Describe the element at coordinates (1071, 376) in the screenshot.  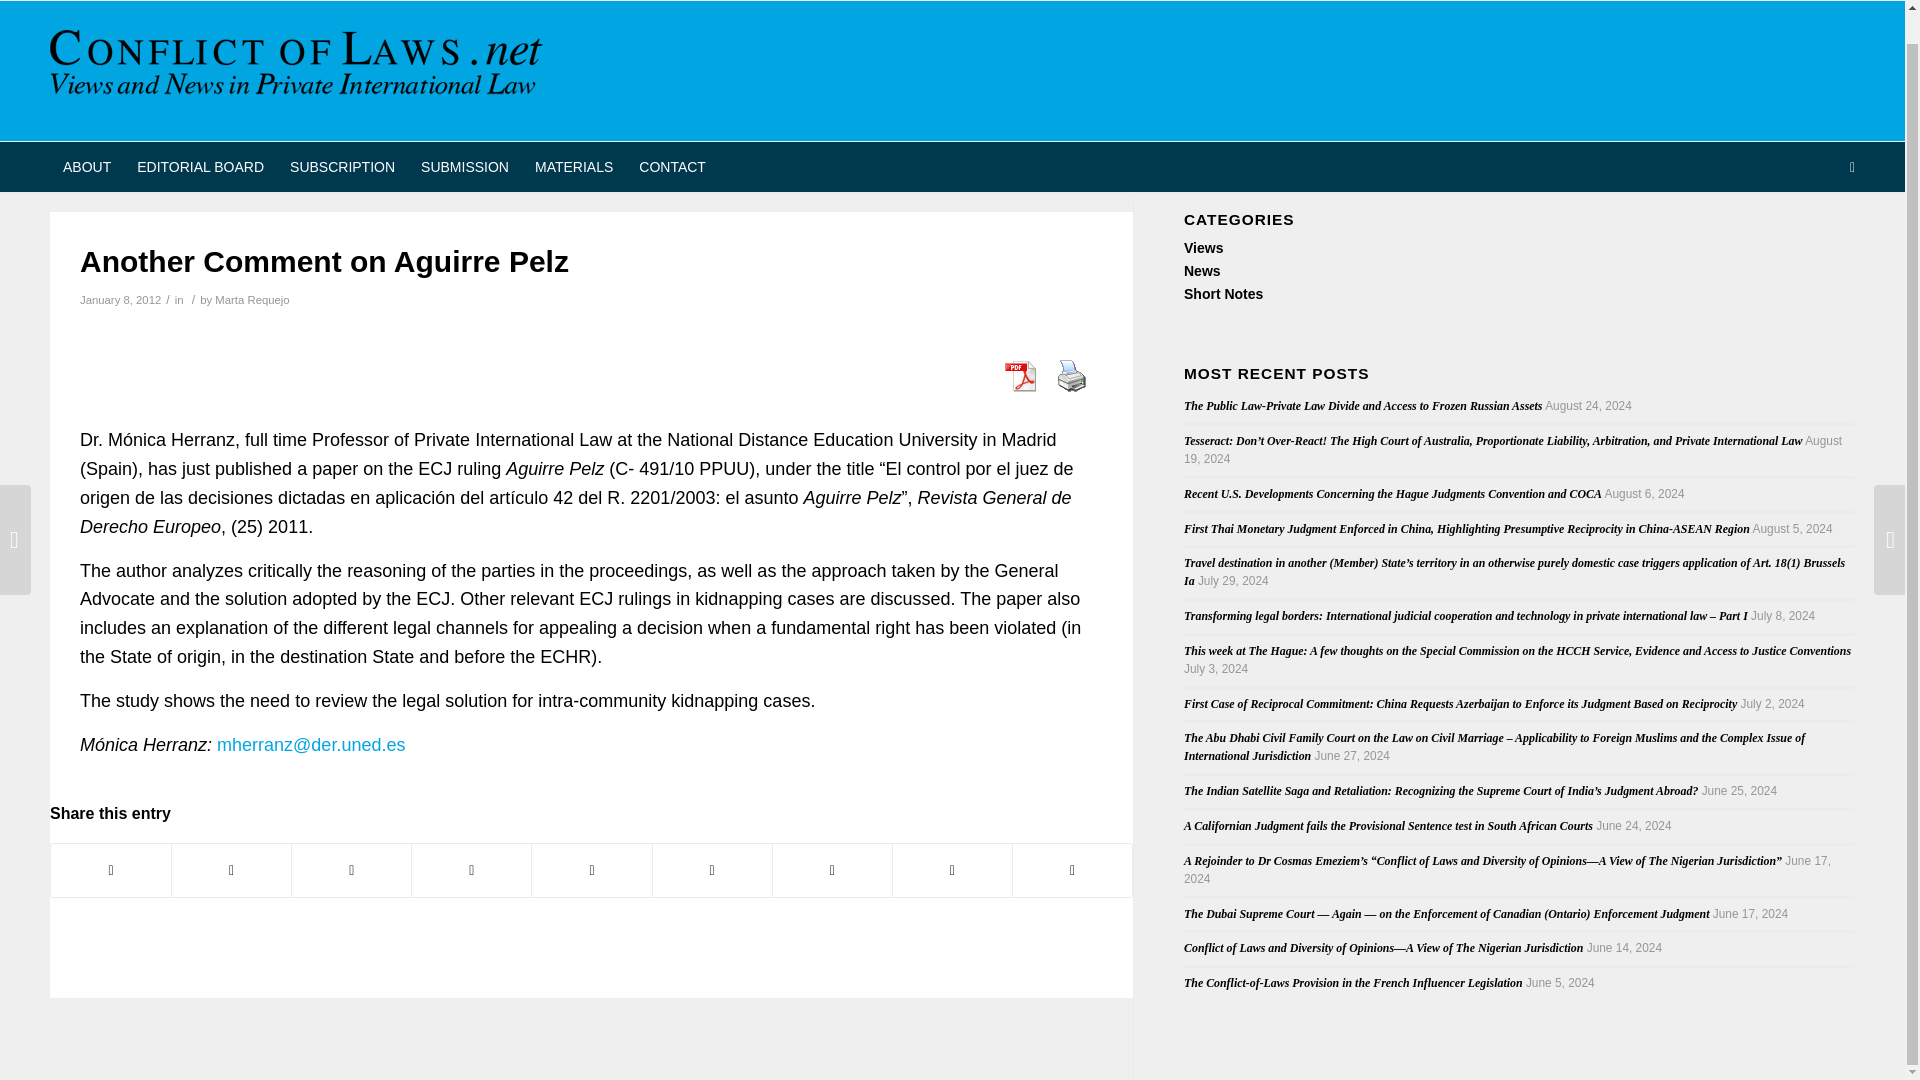
I see `Print Content` at that location.